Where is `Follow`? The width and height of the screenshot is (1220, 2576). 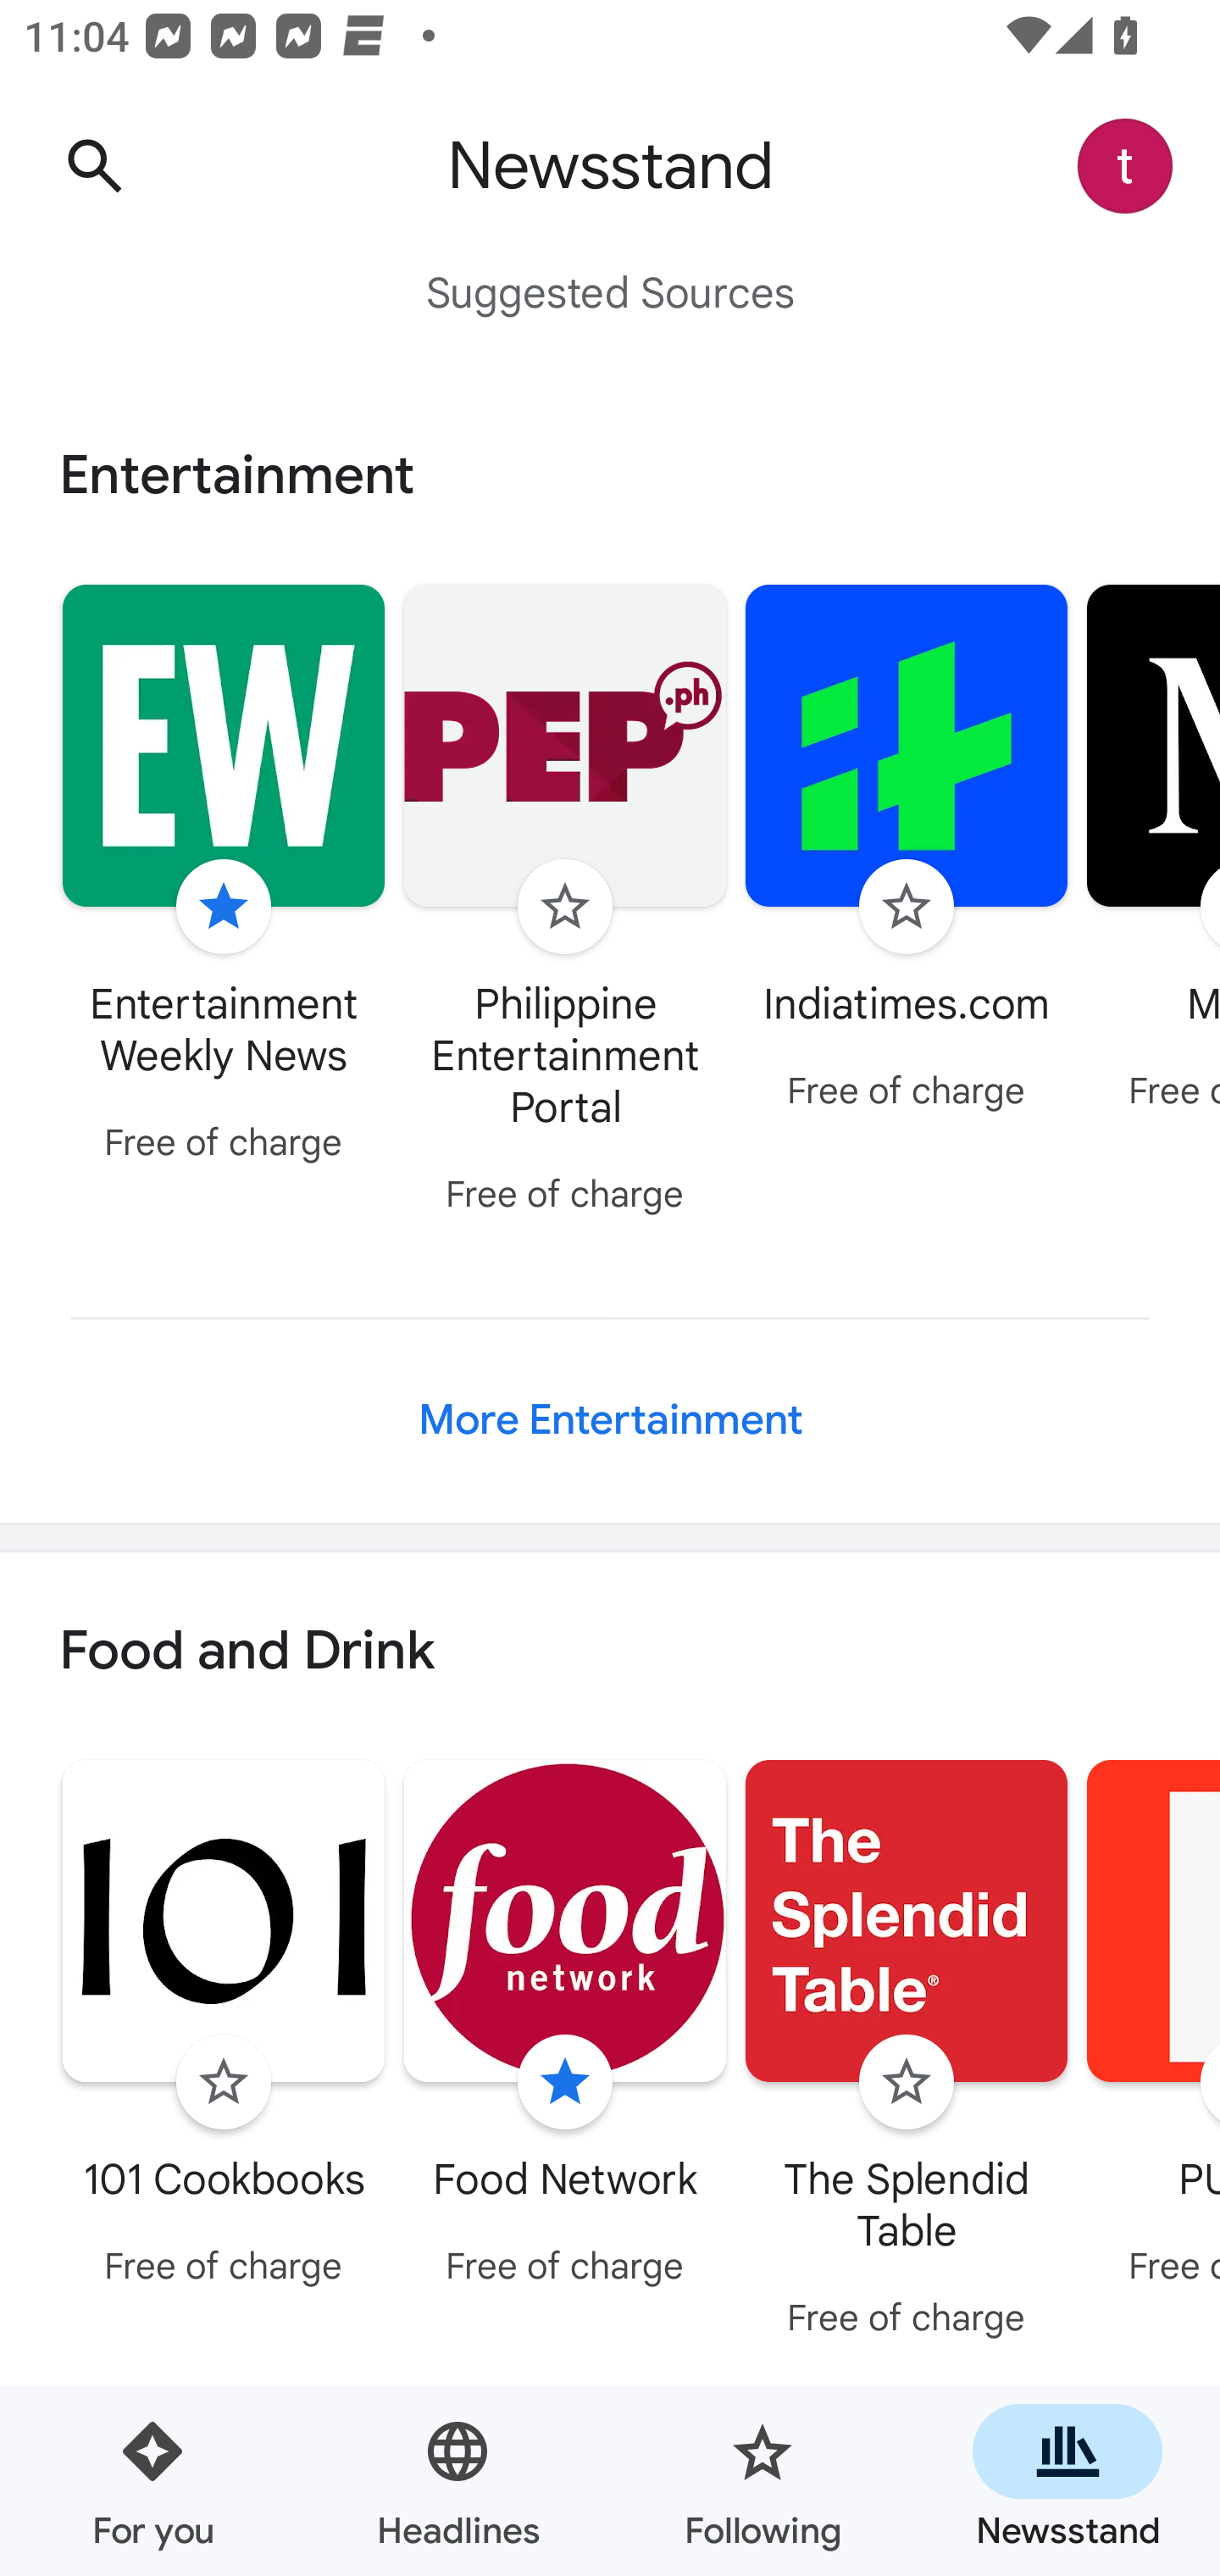 Follow is located at coordinates (223, 2083).